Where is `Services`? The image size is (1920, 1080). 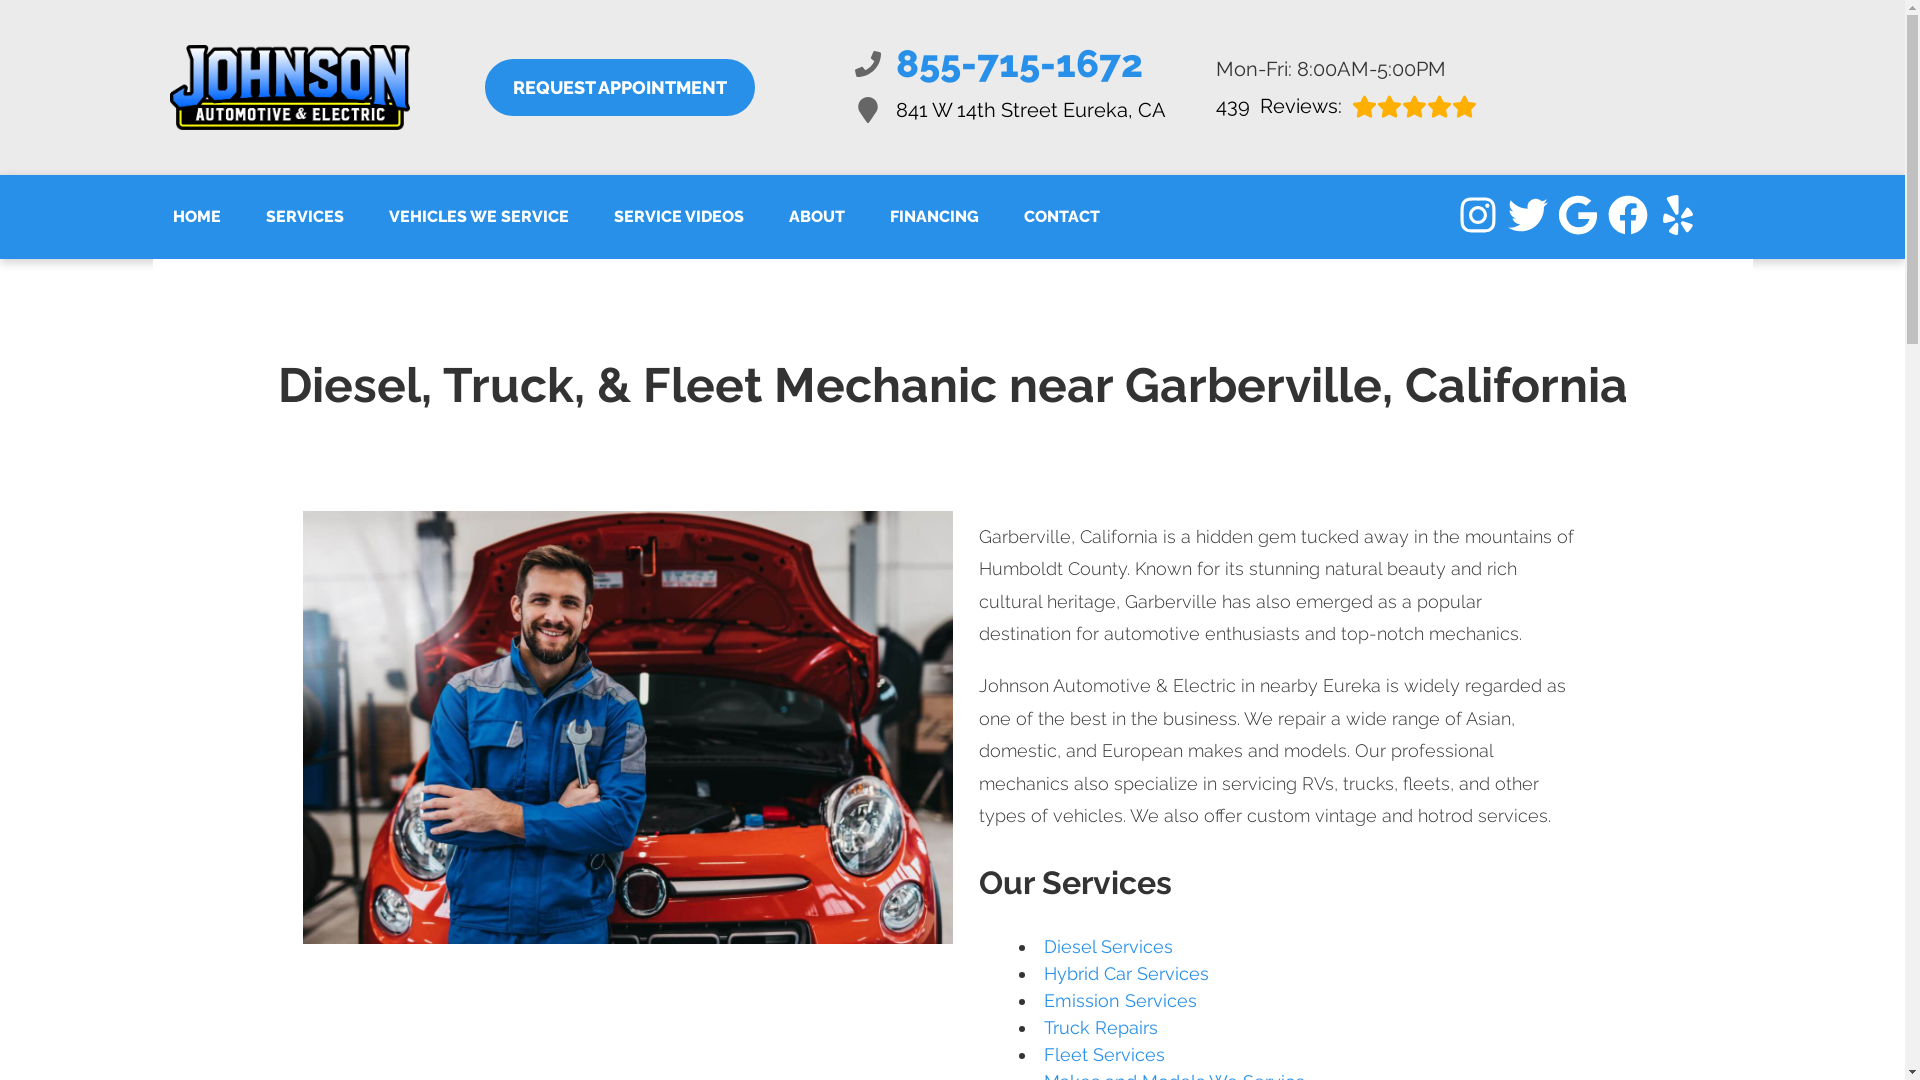
Services is located at coordinates (478, 216).